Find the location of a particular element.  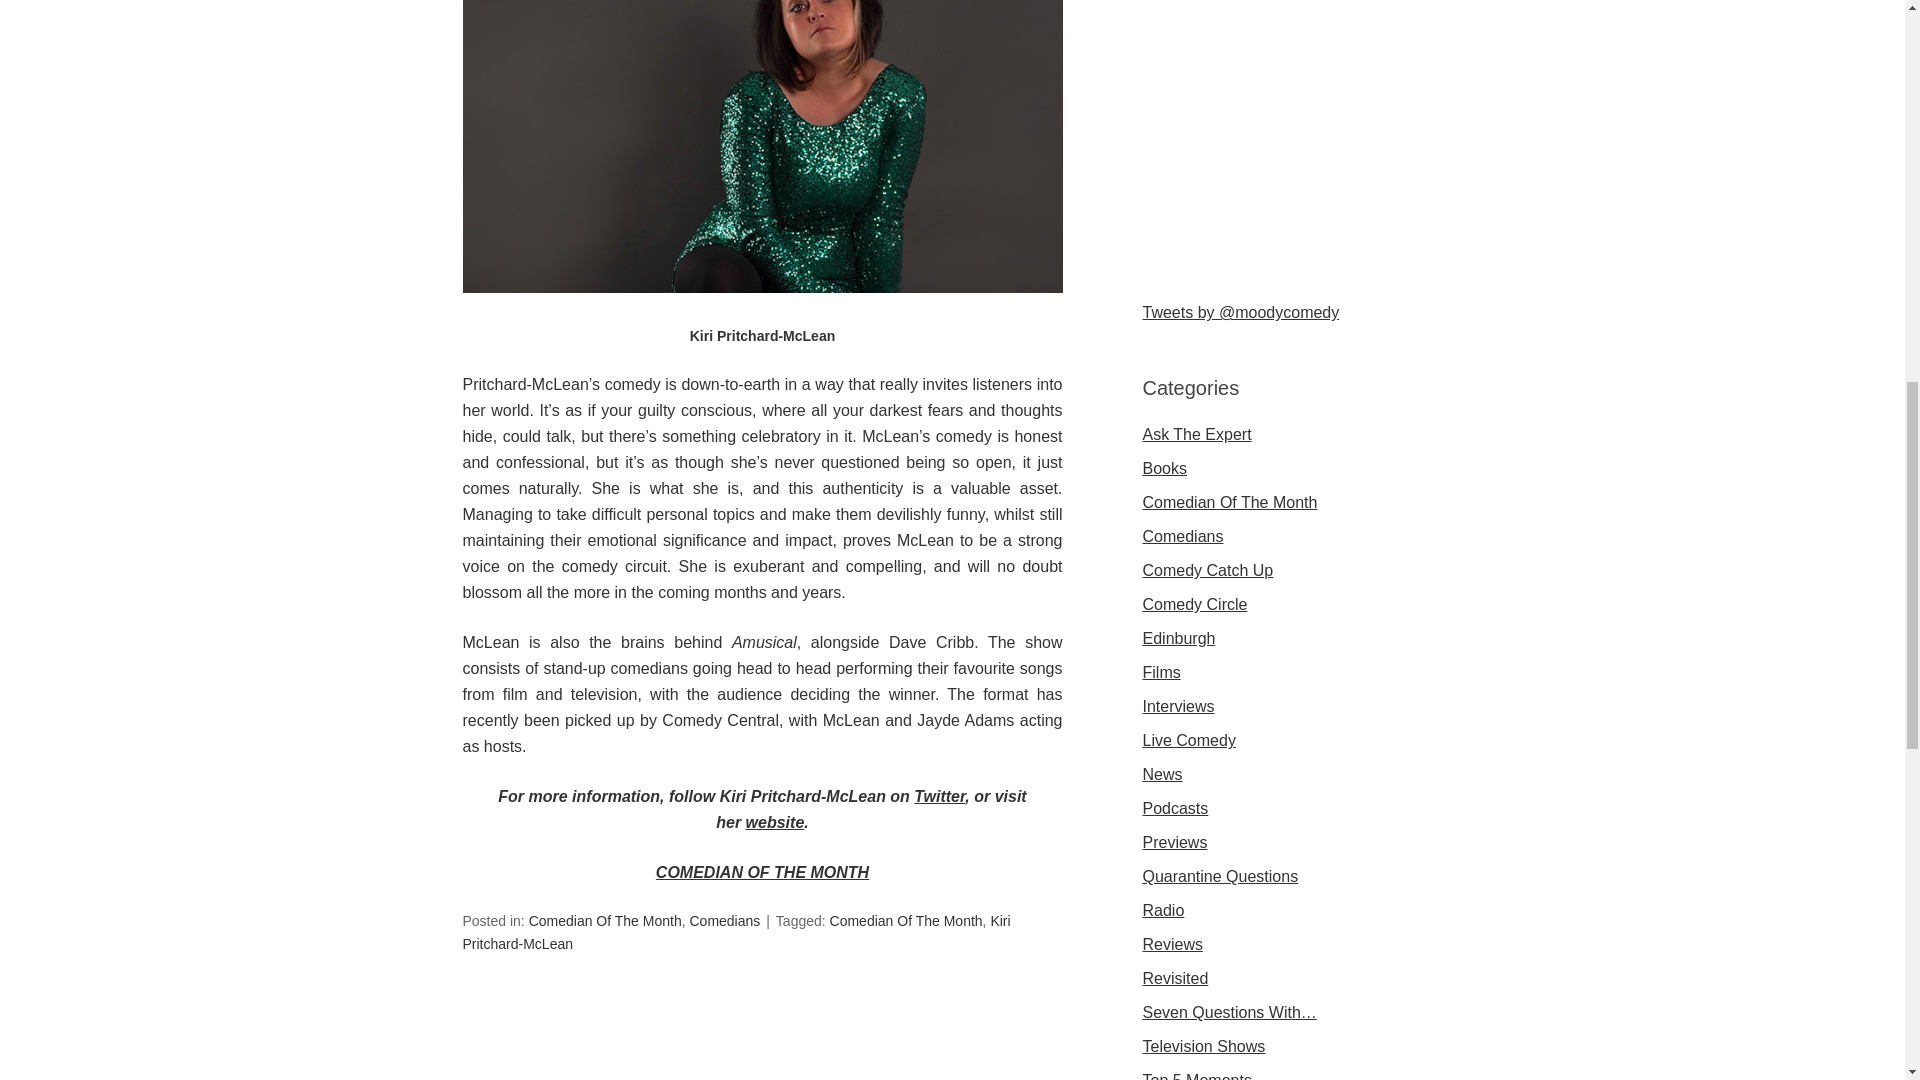

Comedy Catch Up is located at coordinates (1207, 570).